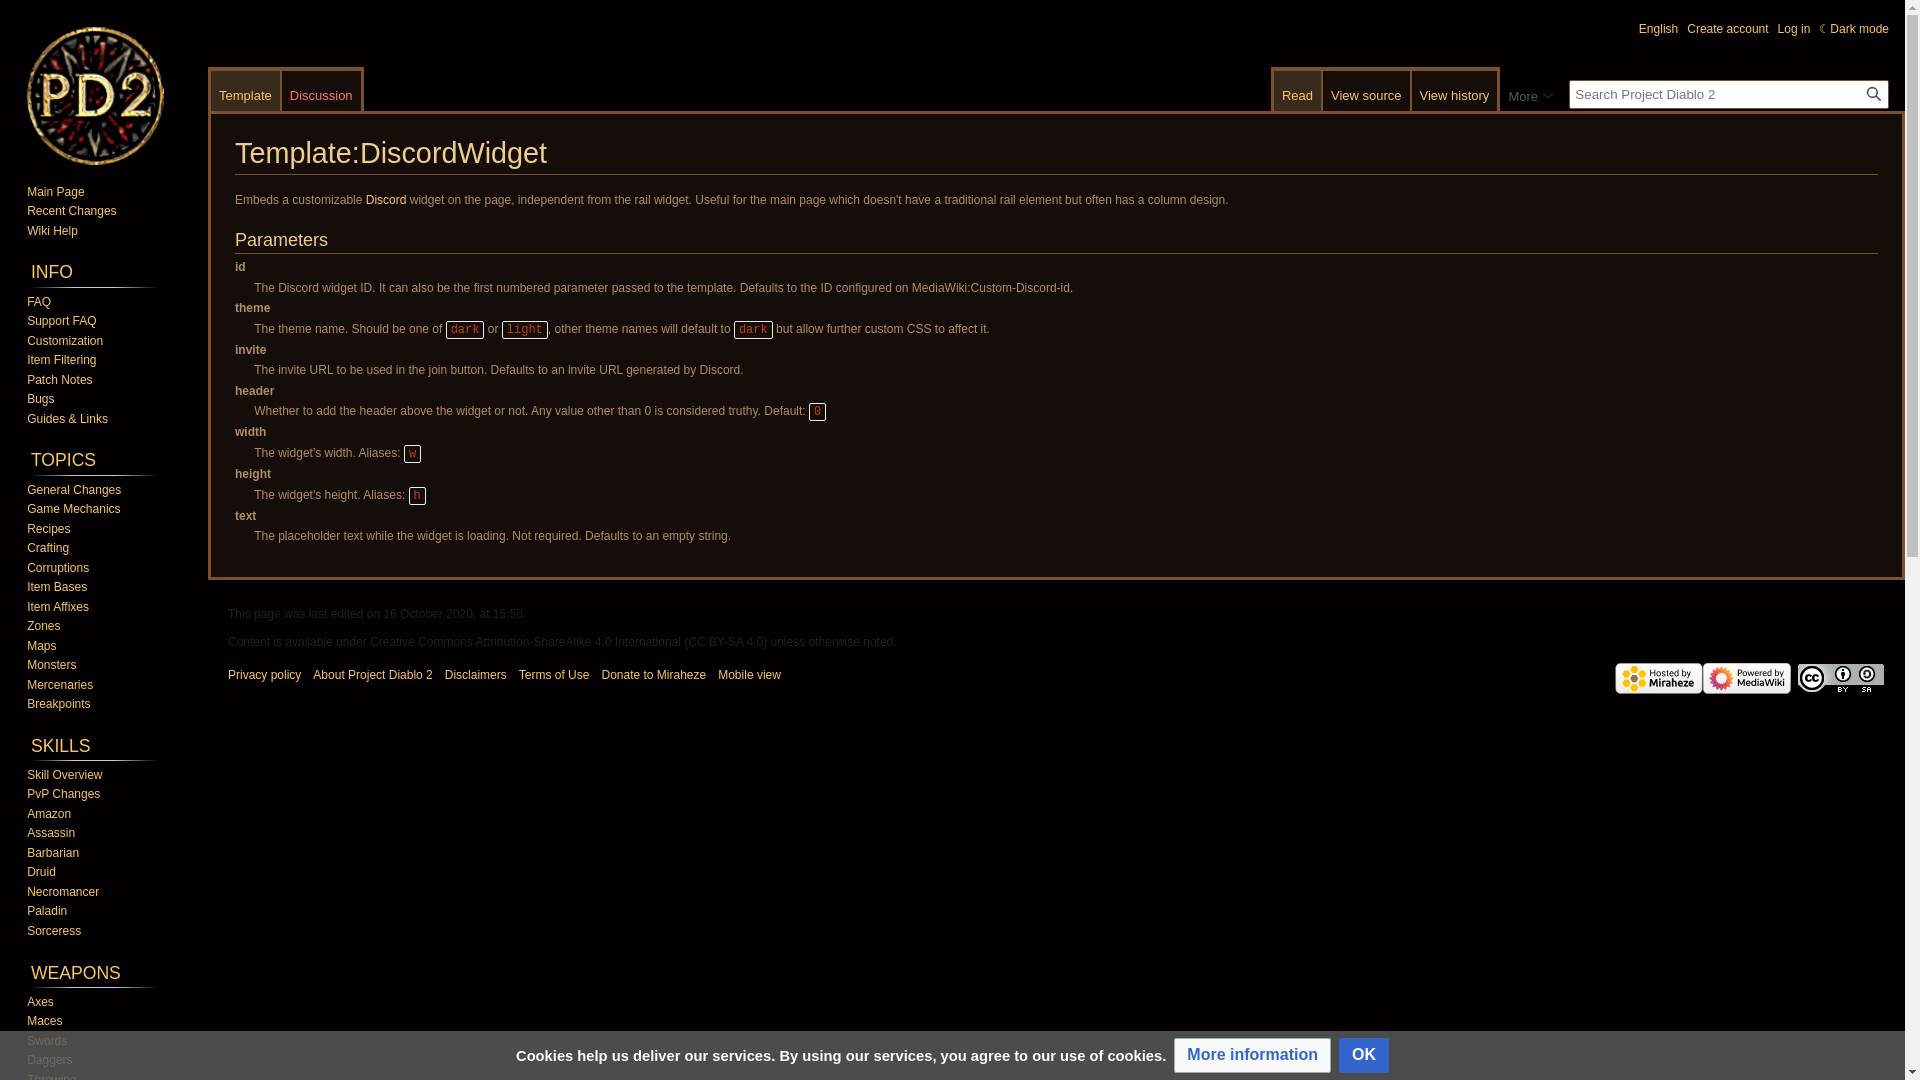 Image resolution: width=1920 pixels, height=1080 pixels. I want to click on FAQ, so click(38, 301).